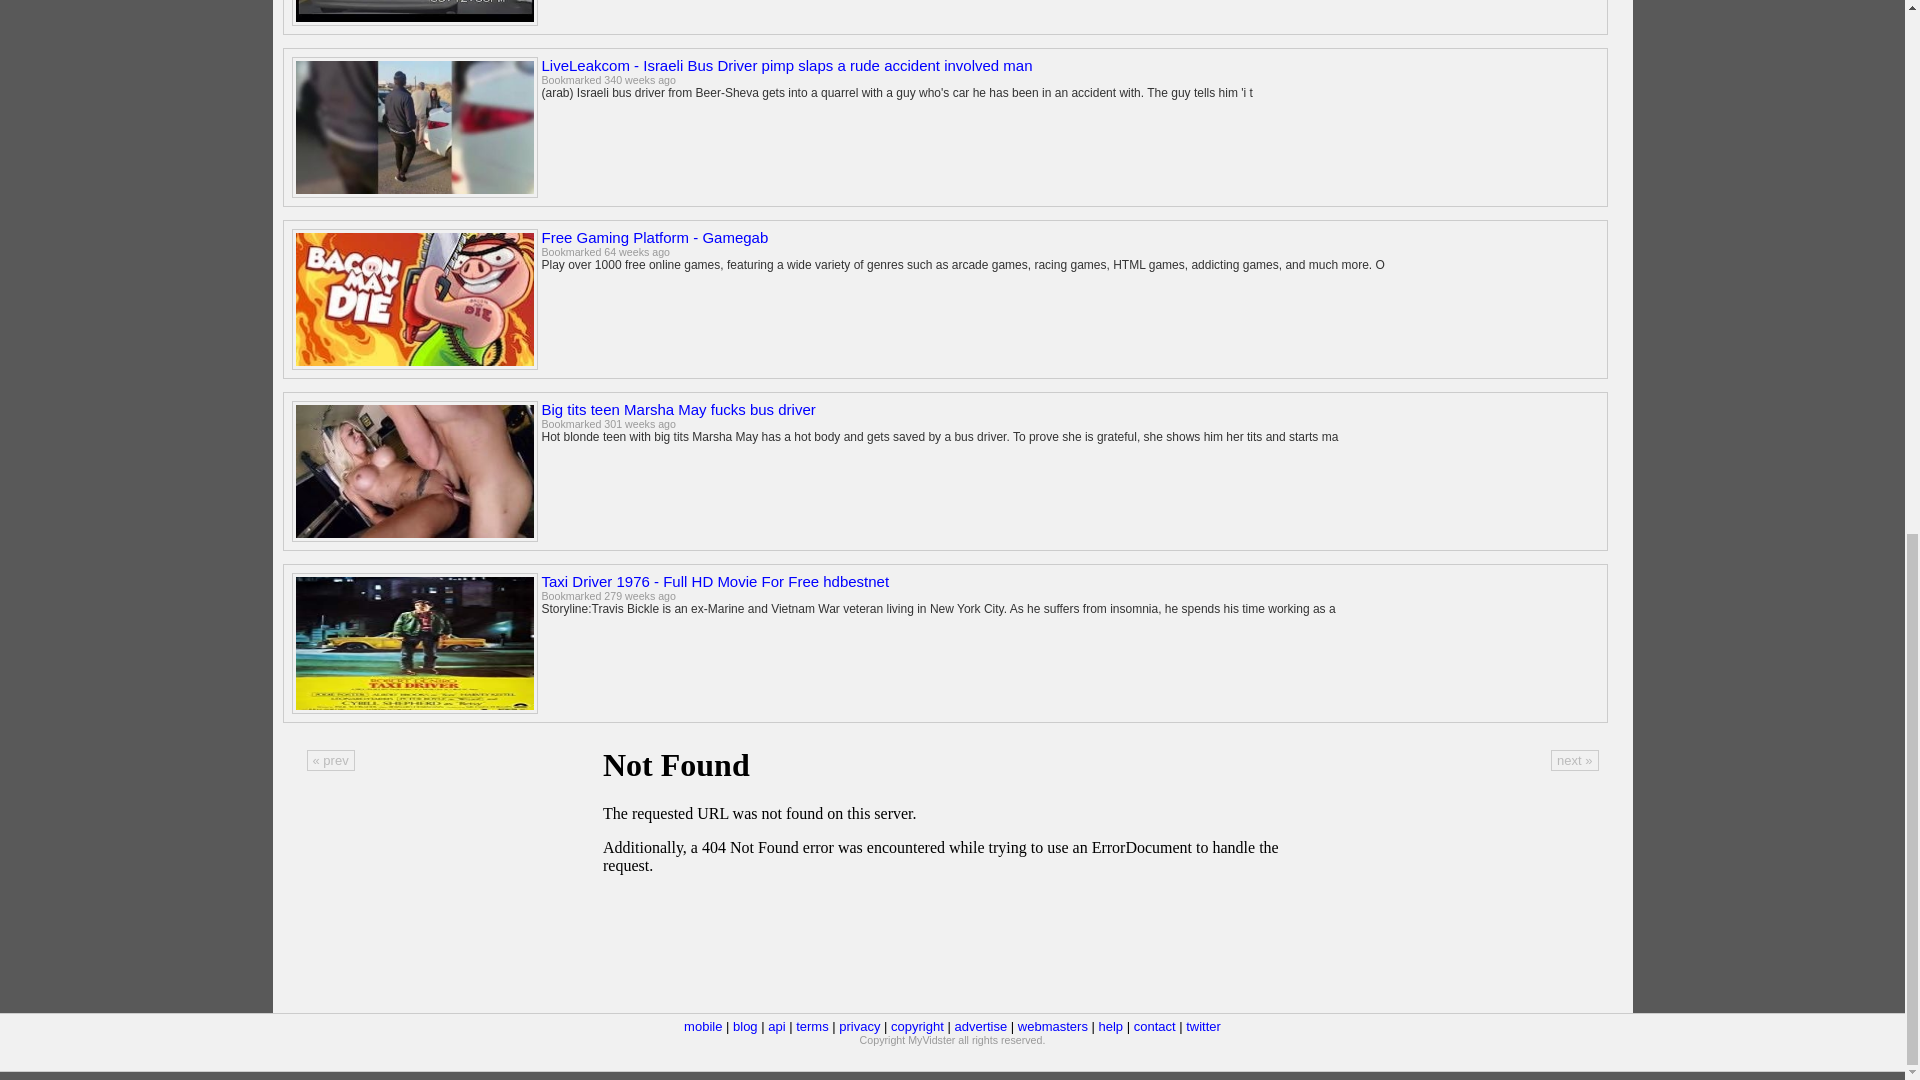  What do you see at coordinates (716, 581) in the screenshot?
I see `Taxi Driver 1976 - Full HD Movie For Free hdbestnet` at bounding box center [716, 581].